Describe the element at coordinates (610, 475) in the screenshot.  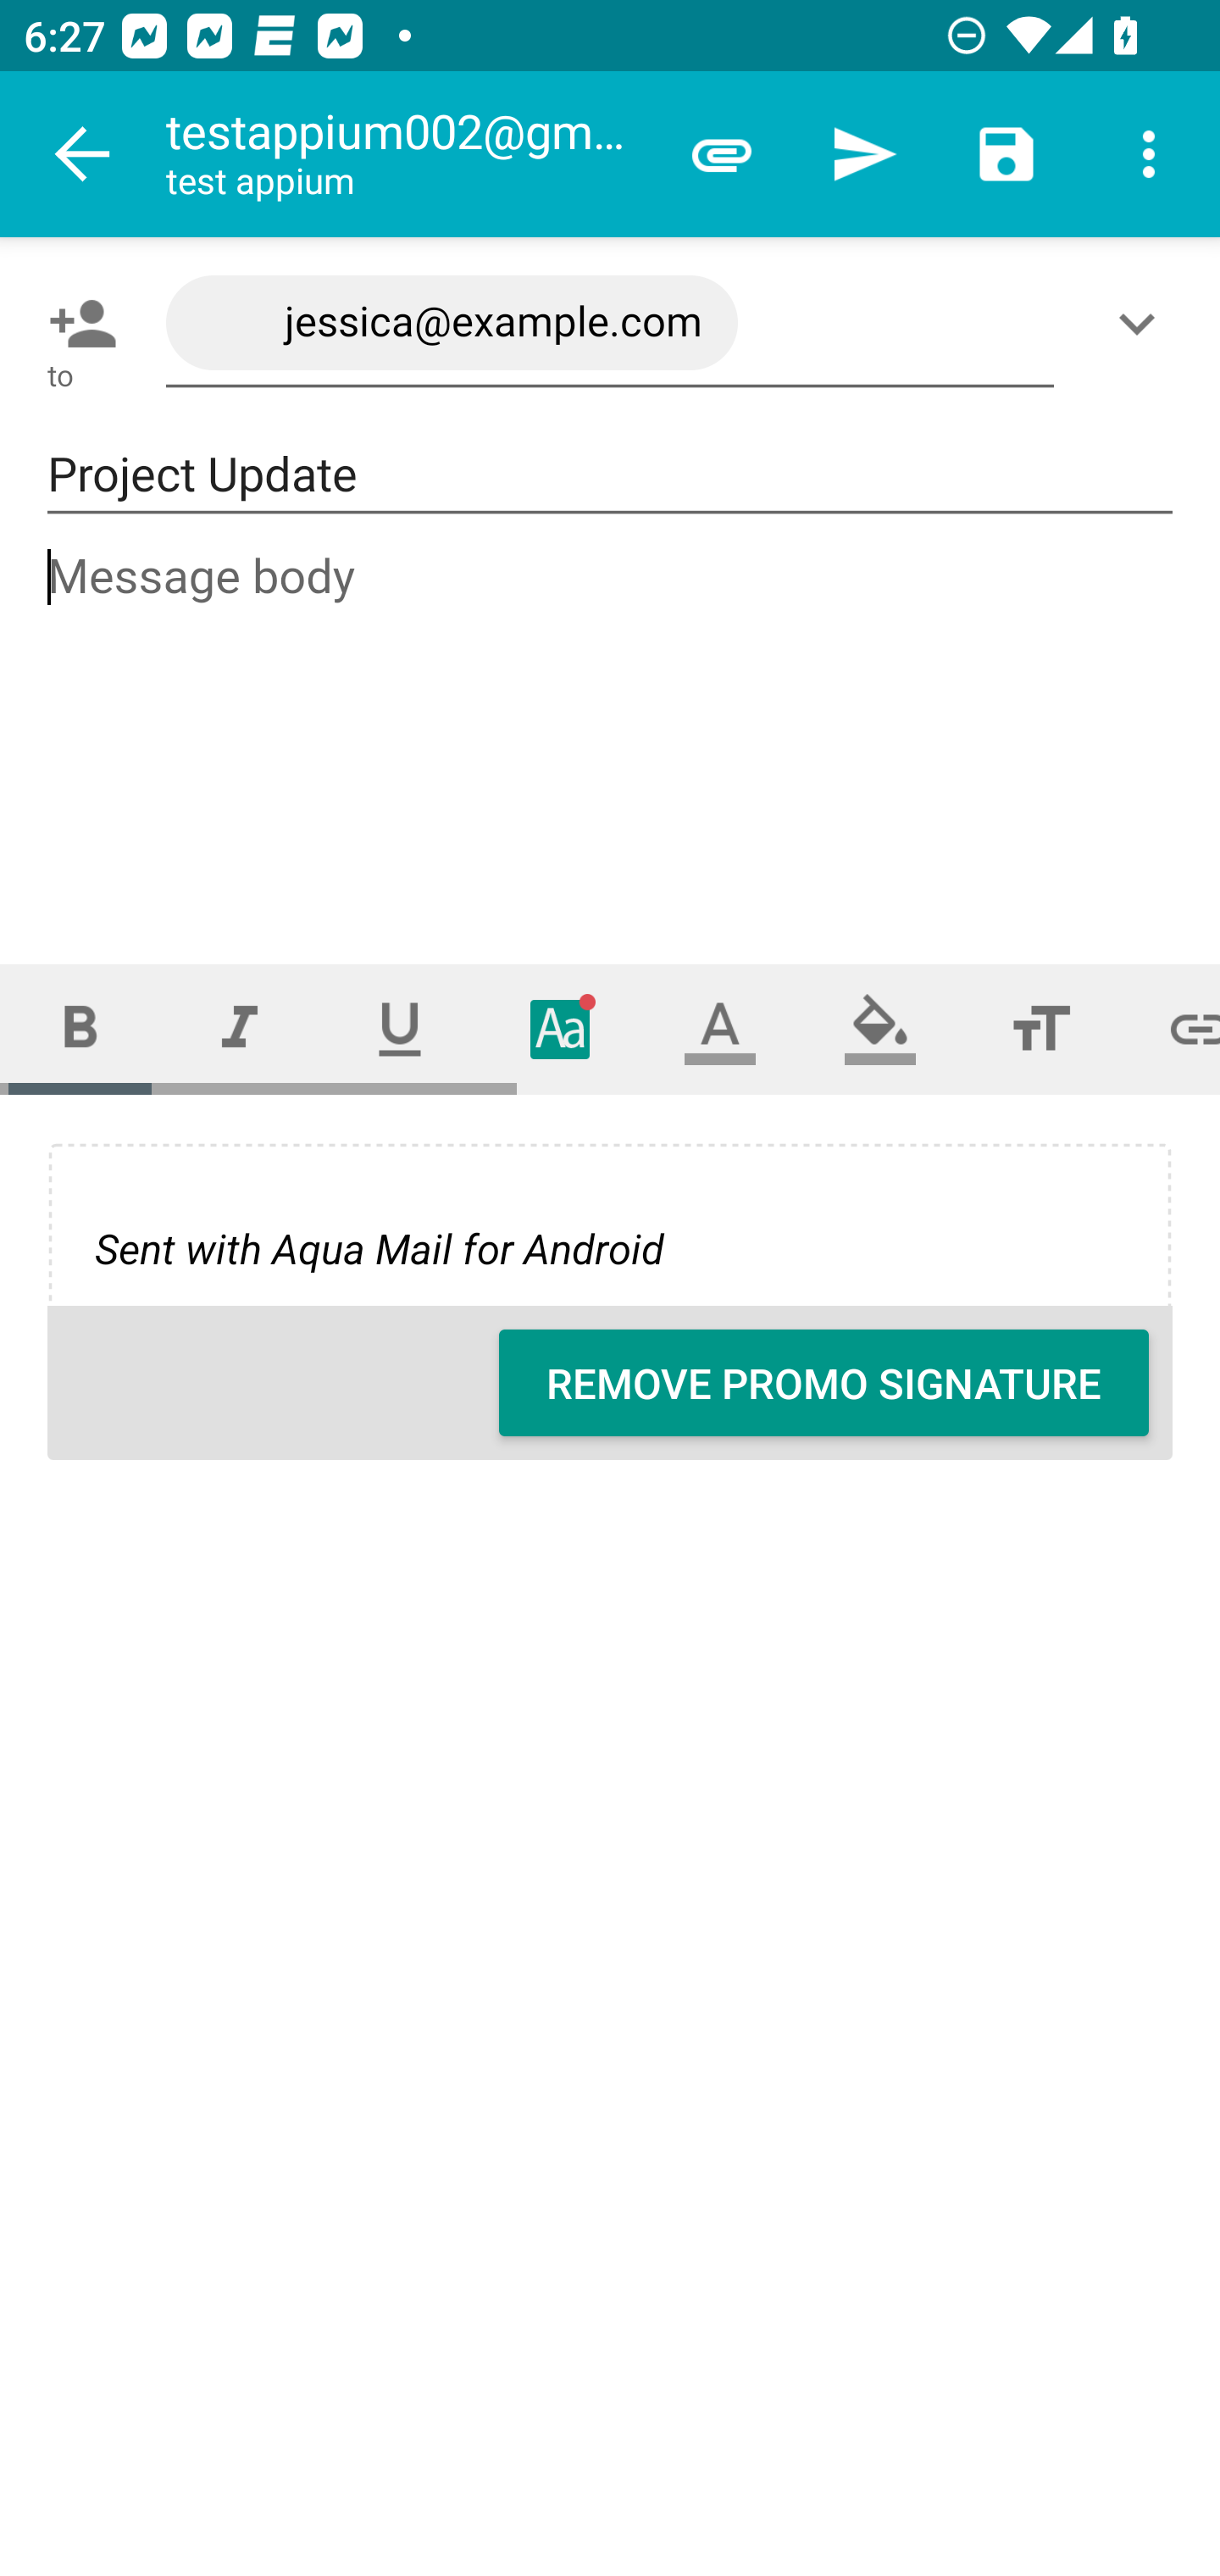
I see `Project Update` at that location.